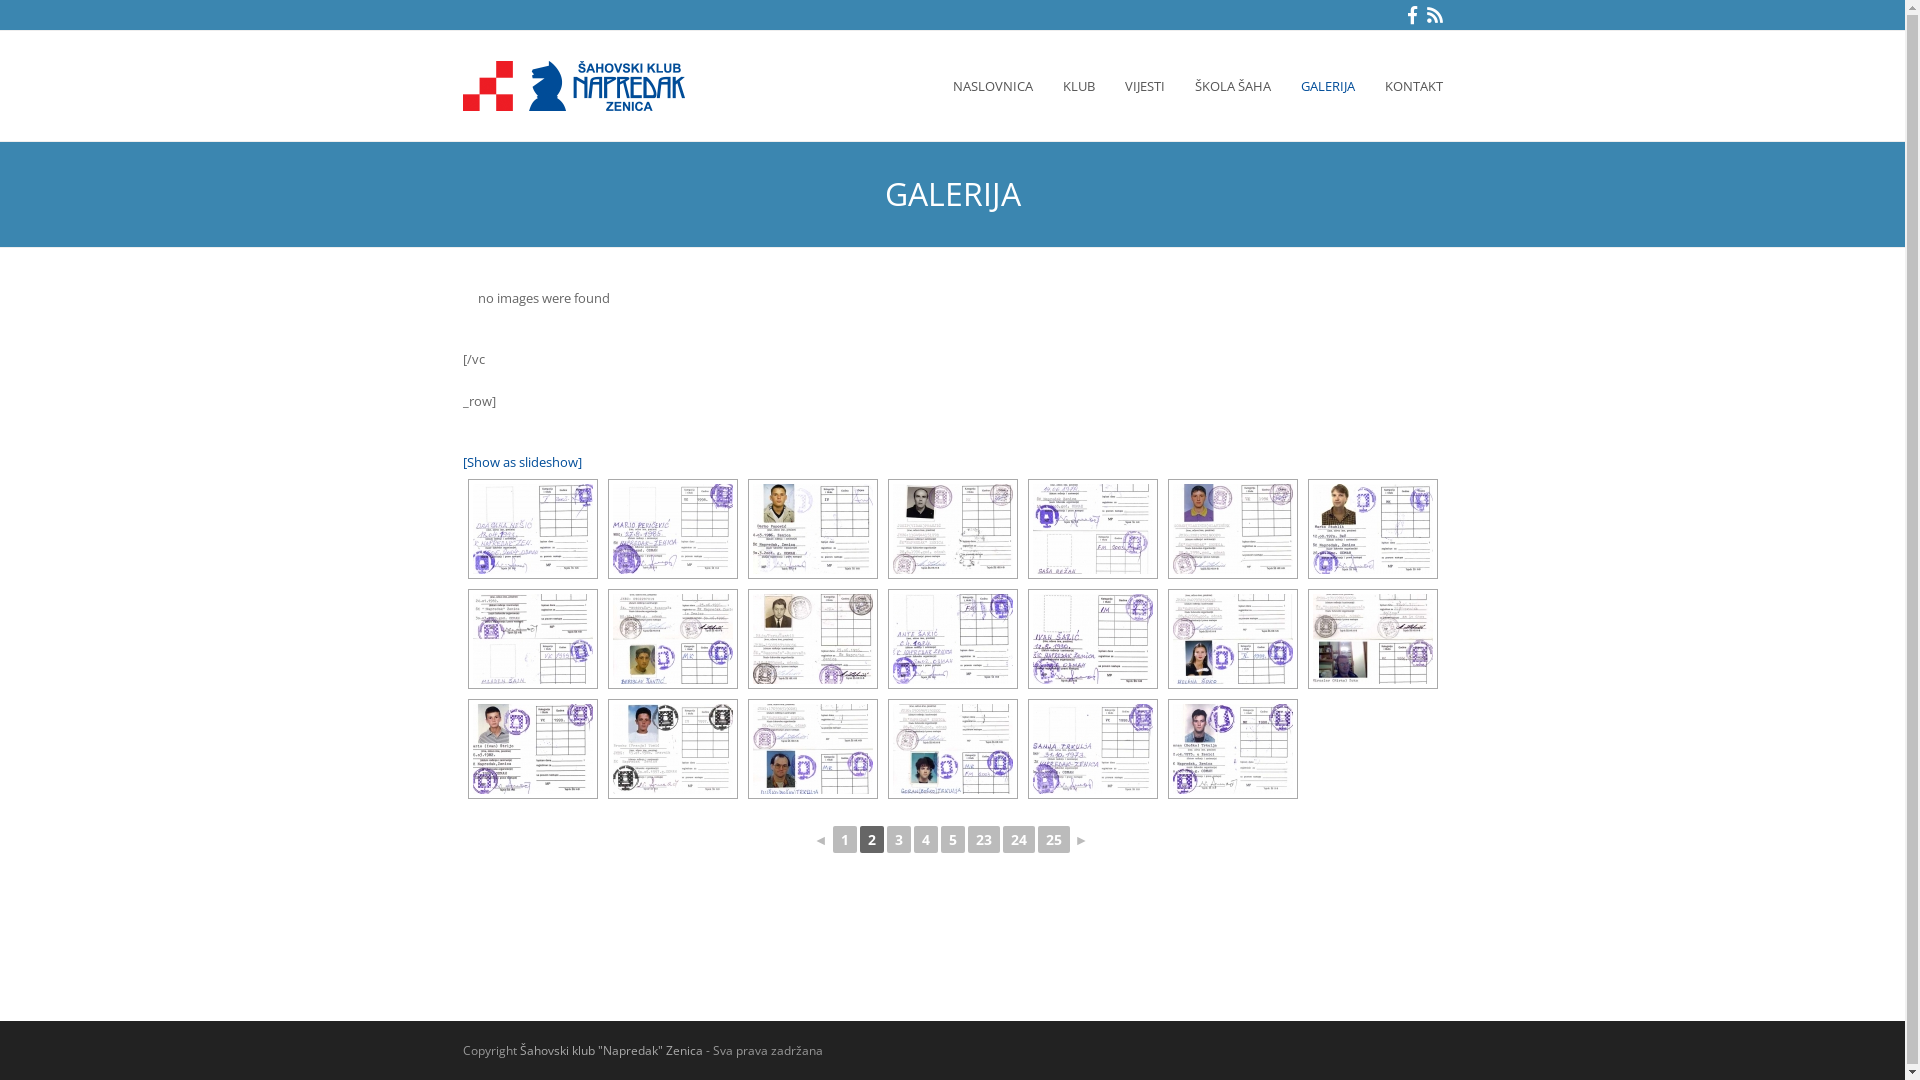 Image resolution: width=1920 pixels, height=1080 pixels. What do you see at coordinates (1232, 639) in the screenshot?
I see `1-5-2013-82830` at bounding box center [1232, 639].